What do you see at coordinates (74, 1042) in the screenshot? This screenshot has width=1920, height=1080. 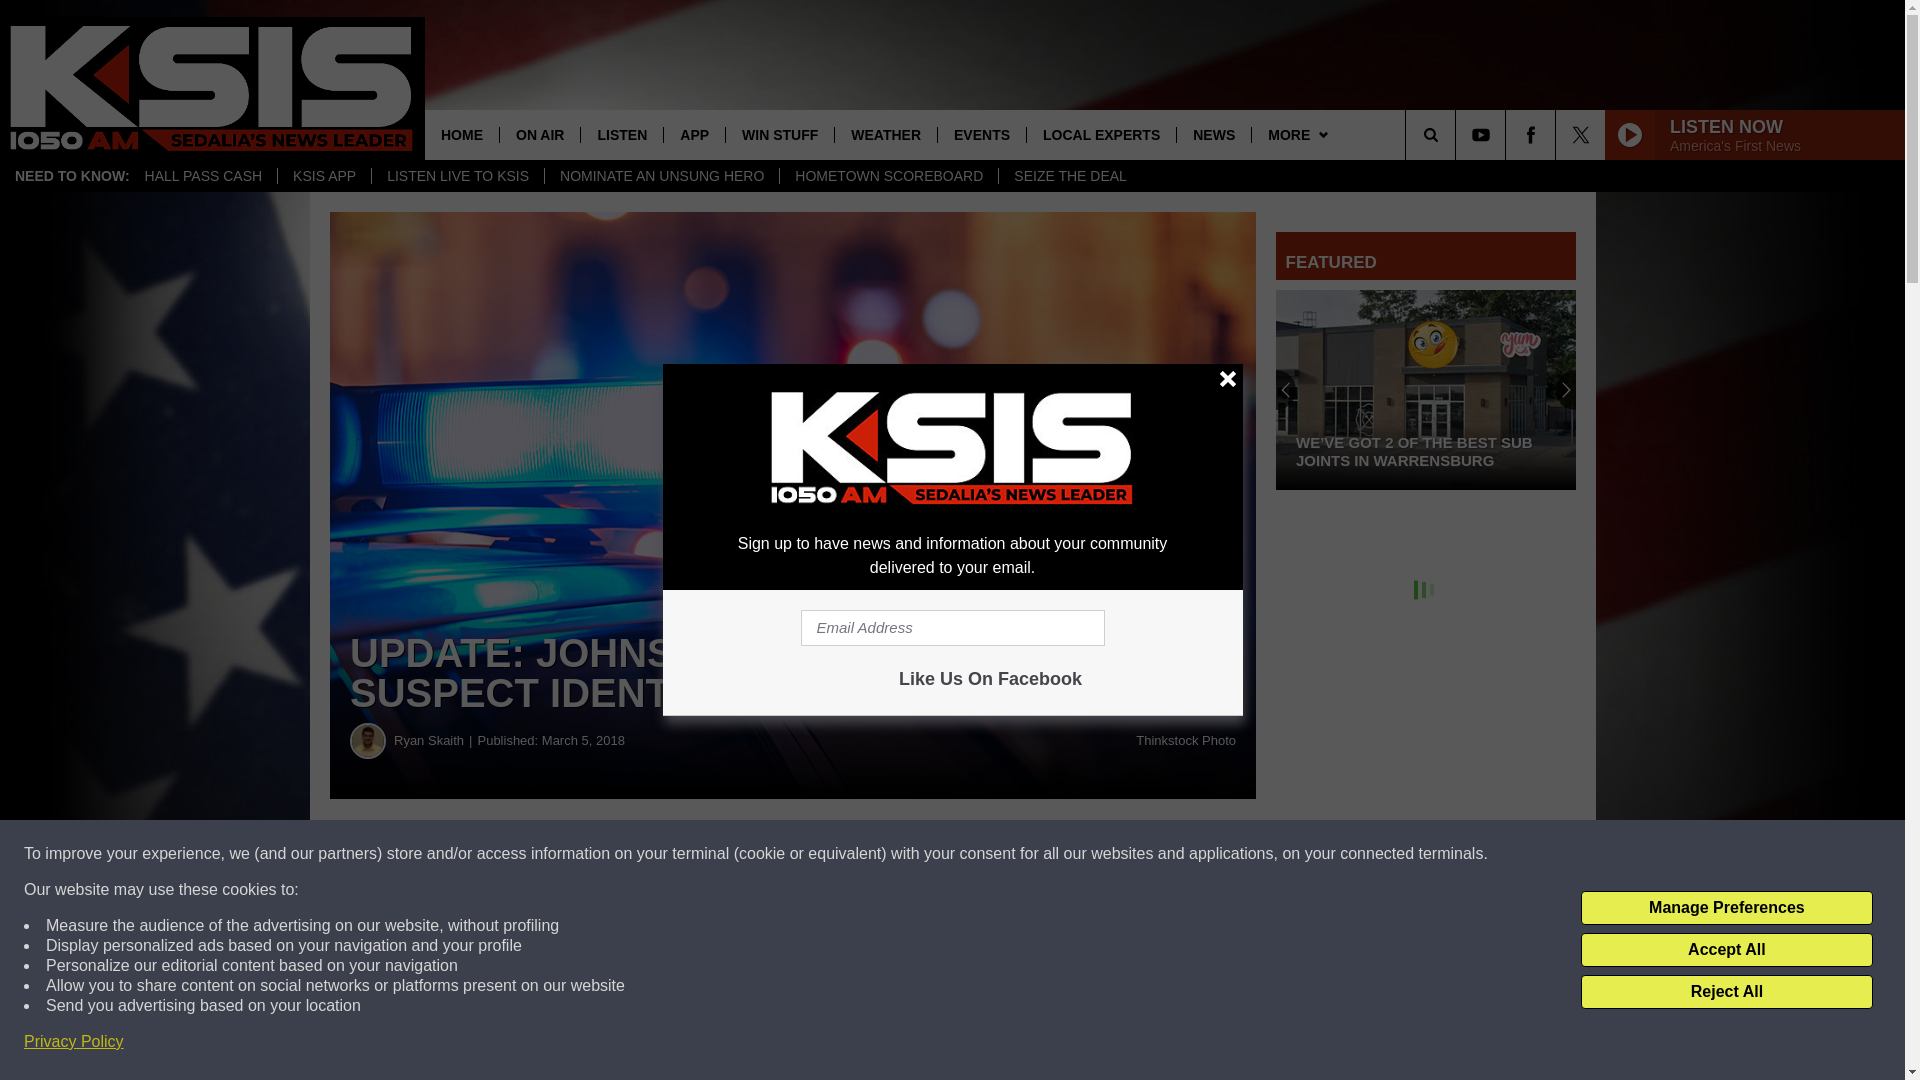 I see `Privacy Policy` at bounding box center [74, 1042].